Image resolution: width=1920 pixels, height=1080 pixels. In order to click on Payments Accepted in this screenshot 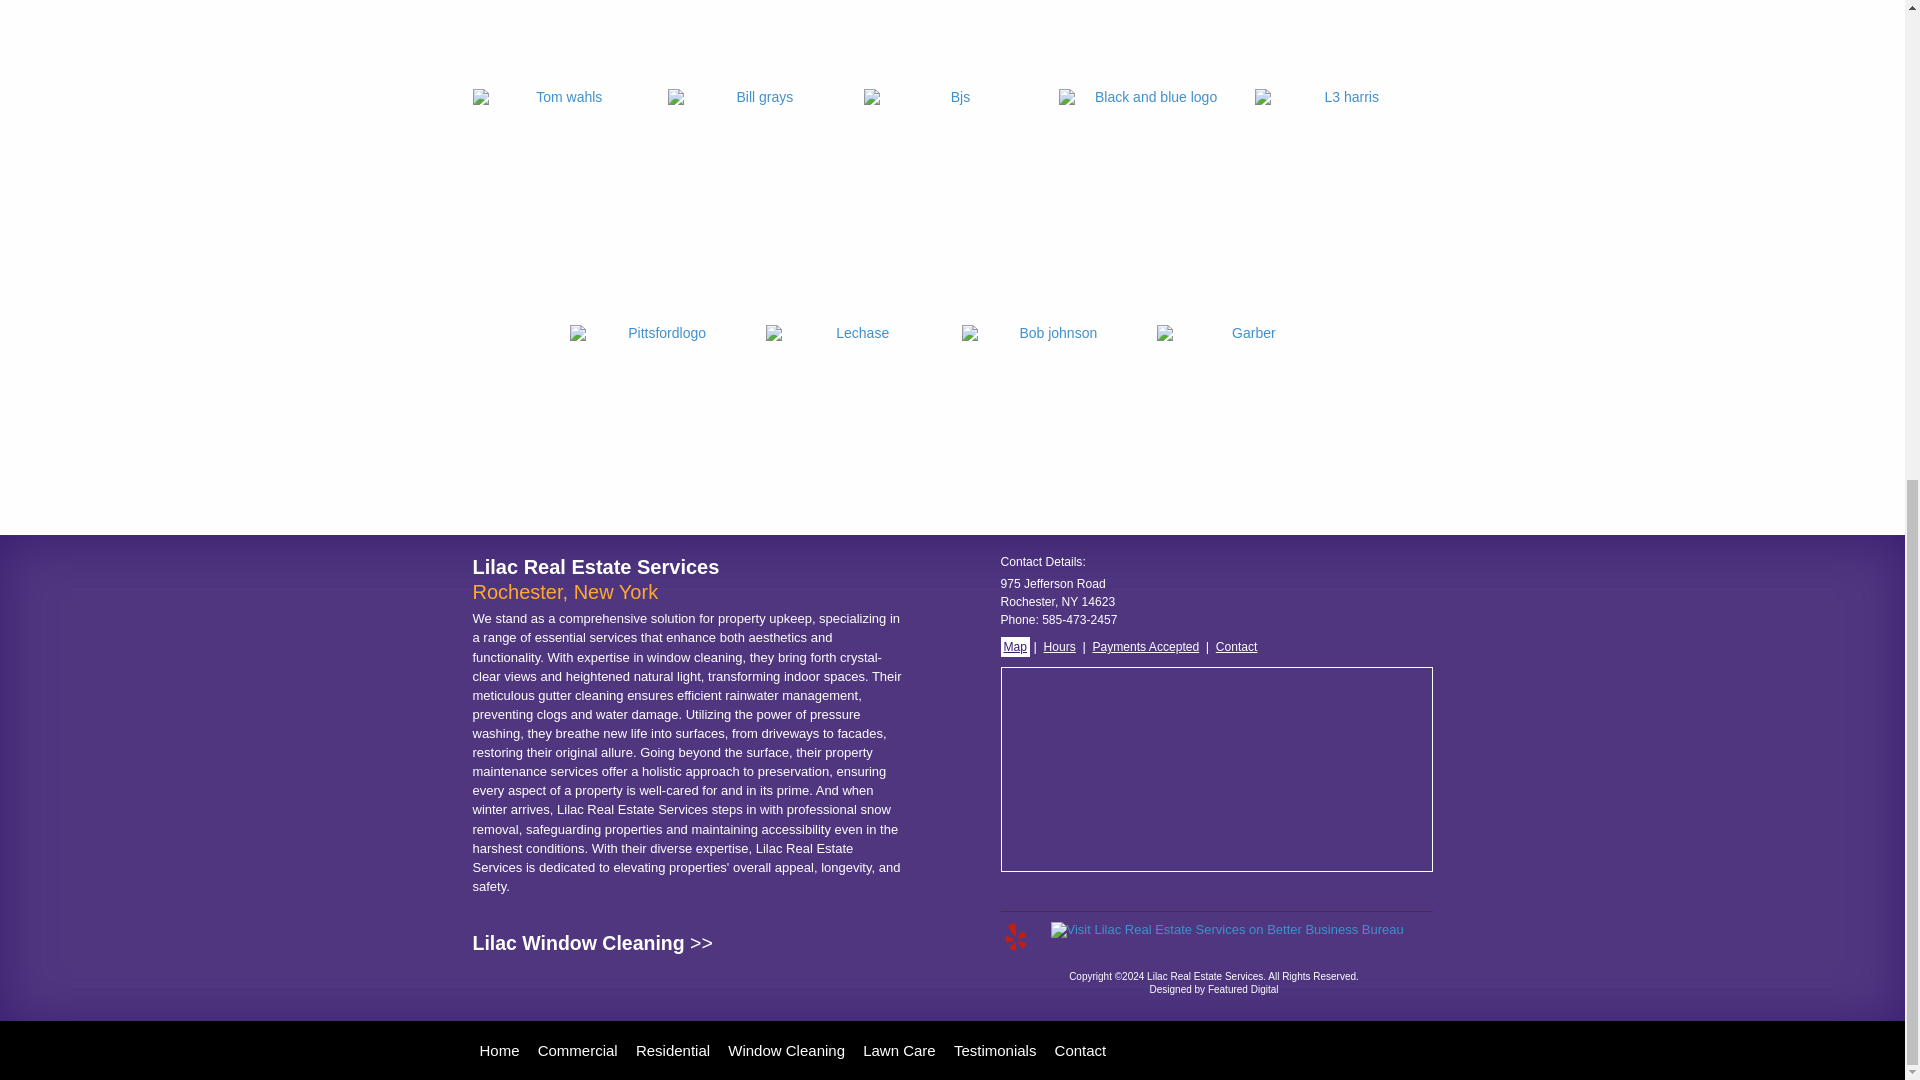, I will do `click(1144, 646)`.